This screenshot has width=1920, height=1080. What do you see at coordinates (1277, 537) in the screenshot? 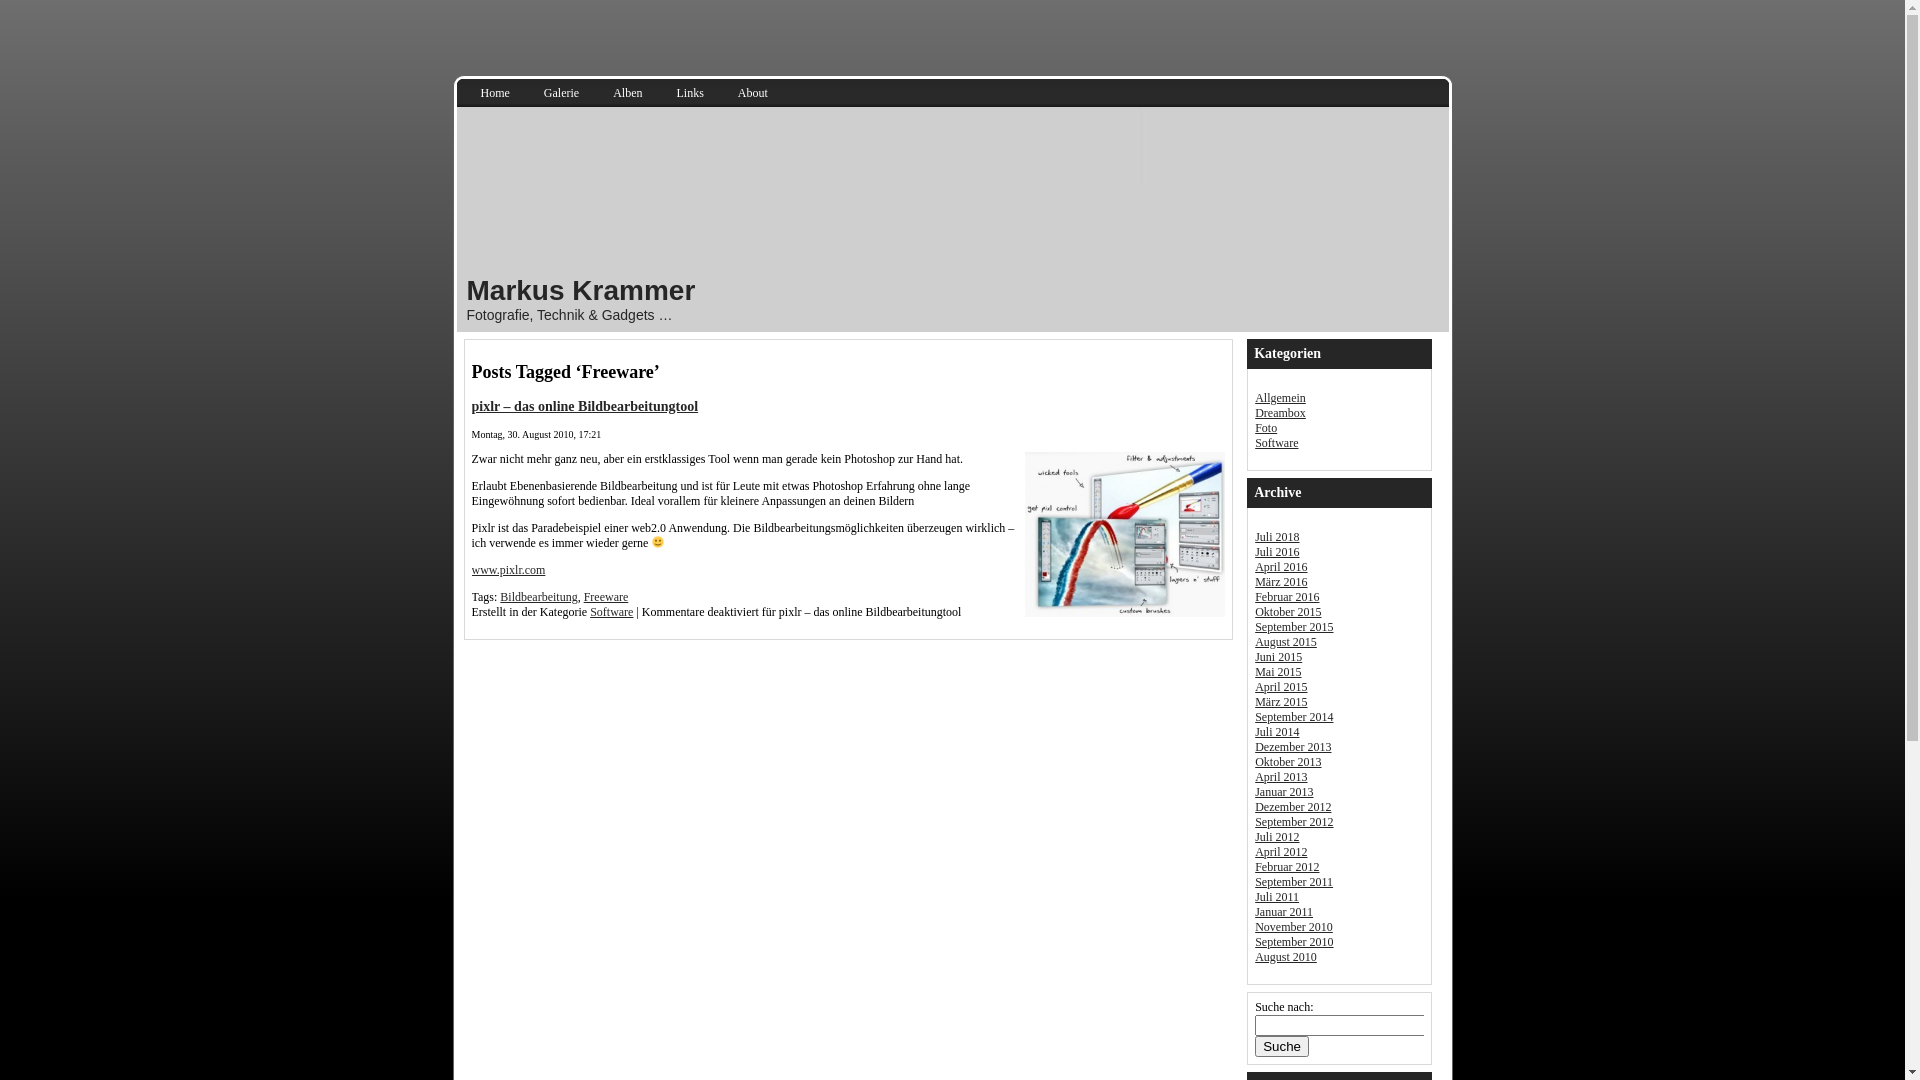
I see `Juli 2018` at bounding box center [1277, 537].